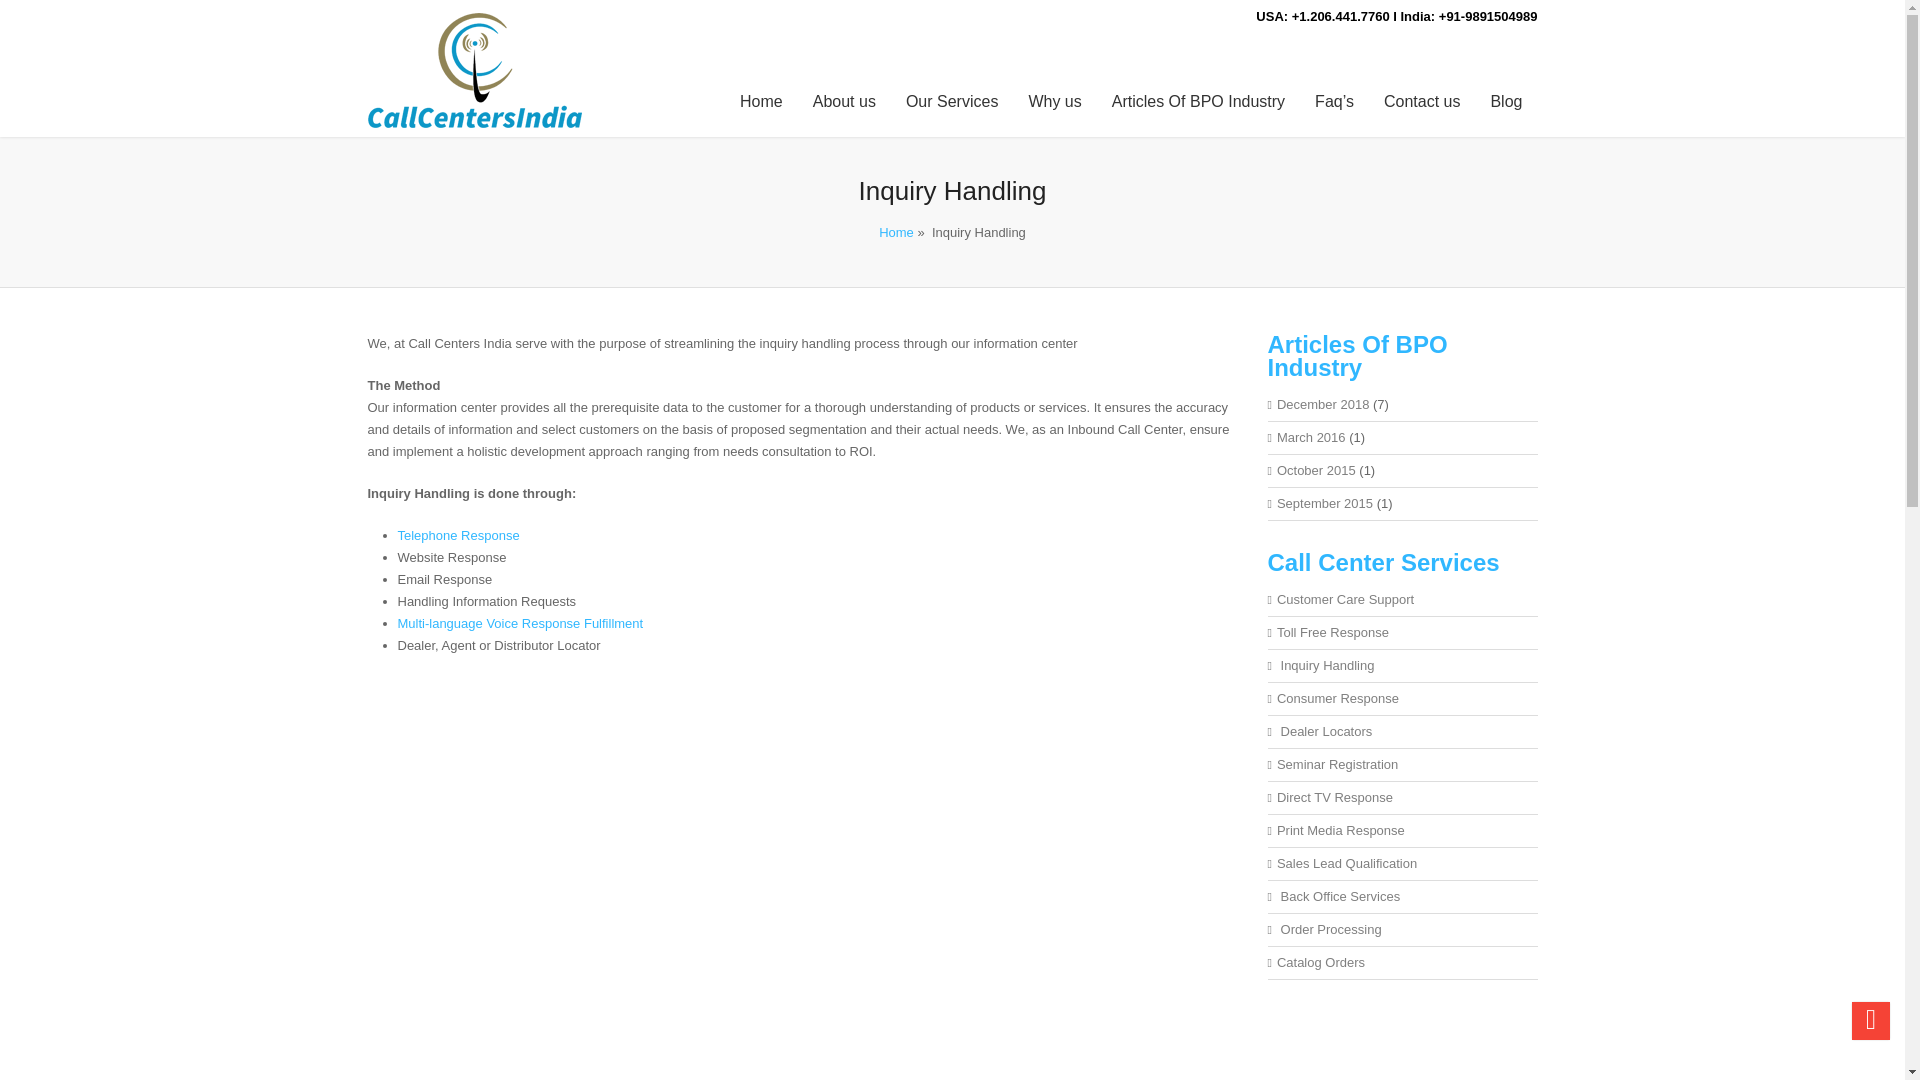  What do you see at coordinates (1344, 598) in the screenshot?
I see `Customer Care Support` at bounding box center [1344, 598].